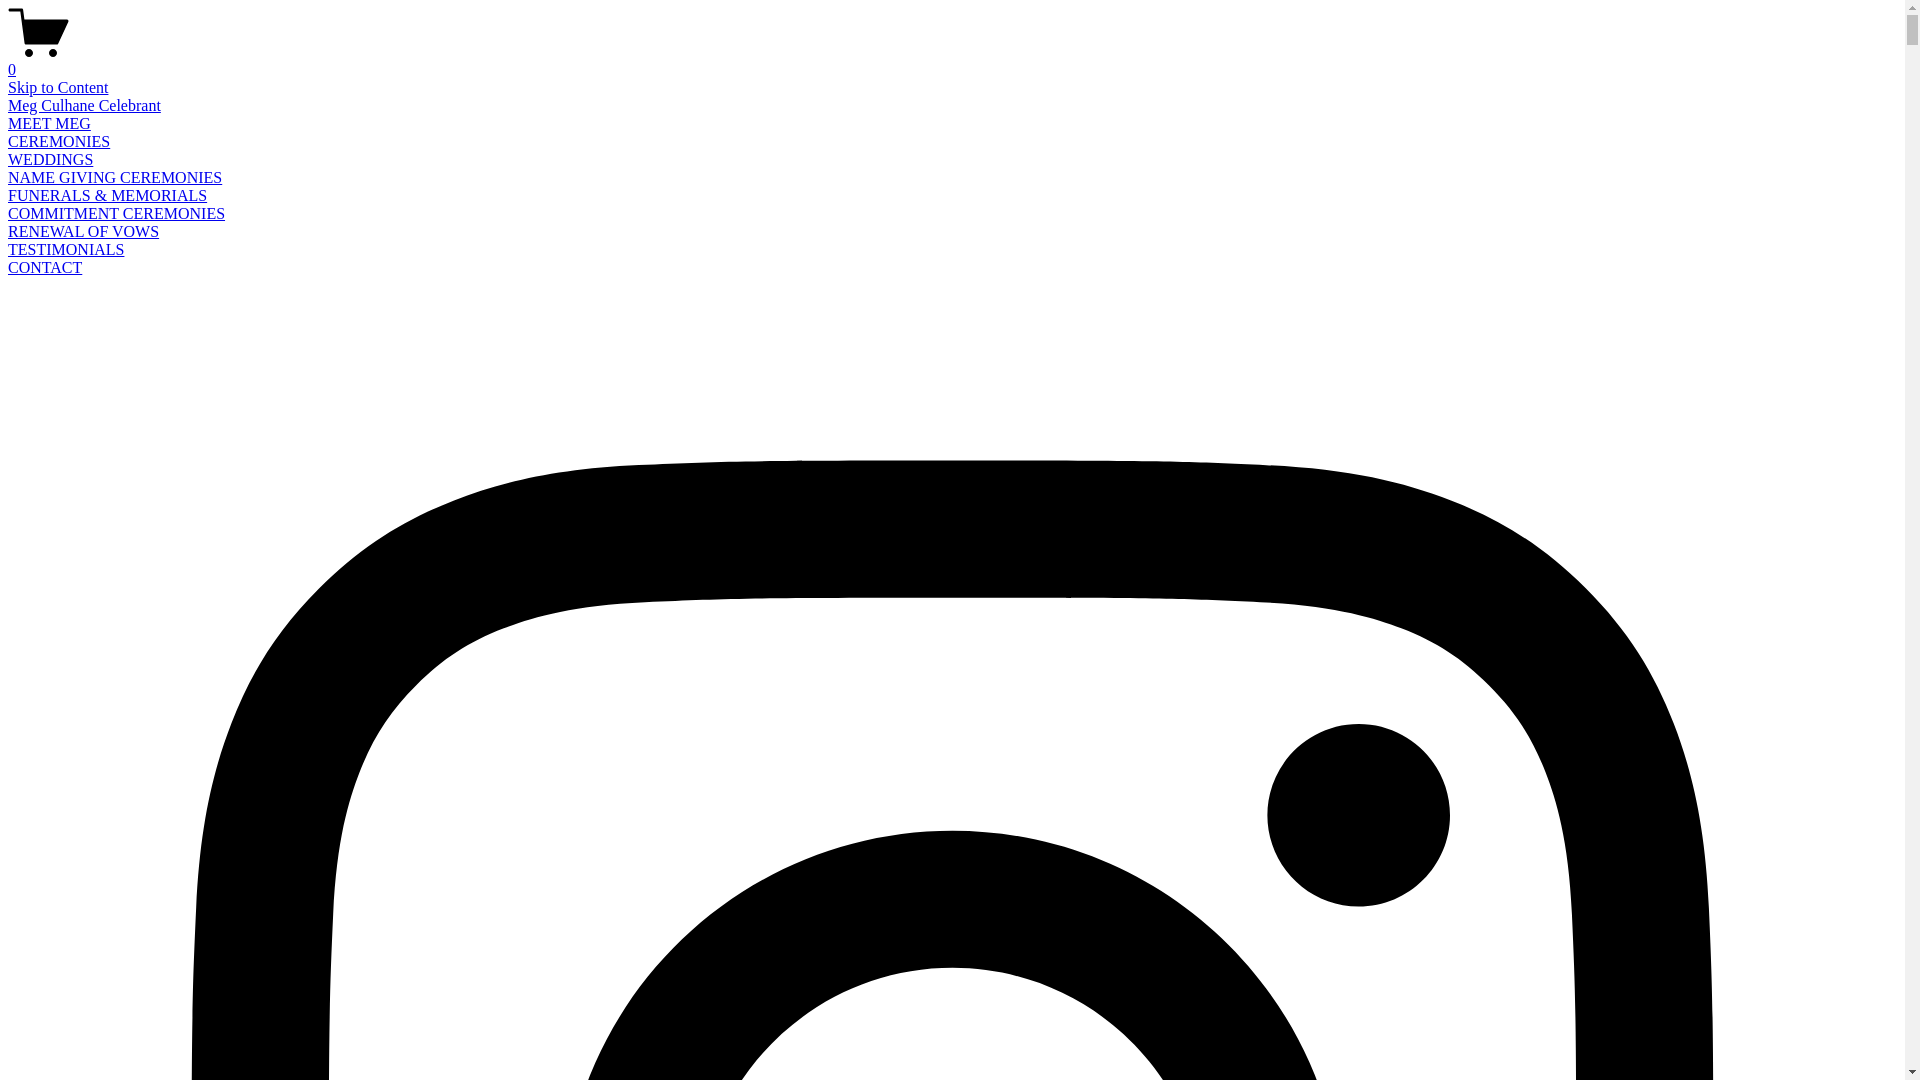 The width and height of the screenshot is (1920, 1080). What do you see at coordinates (50, 160) in the screenshot?
I see `WEDDINGS` at bounding box center [50, 160].